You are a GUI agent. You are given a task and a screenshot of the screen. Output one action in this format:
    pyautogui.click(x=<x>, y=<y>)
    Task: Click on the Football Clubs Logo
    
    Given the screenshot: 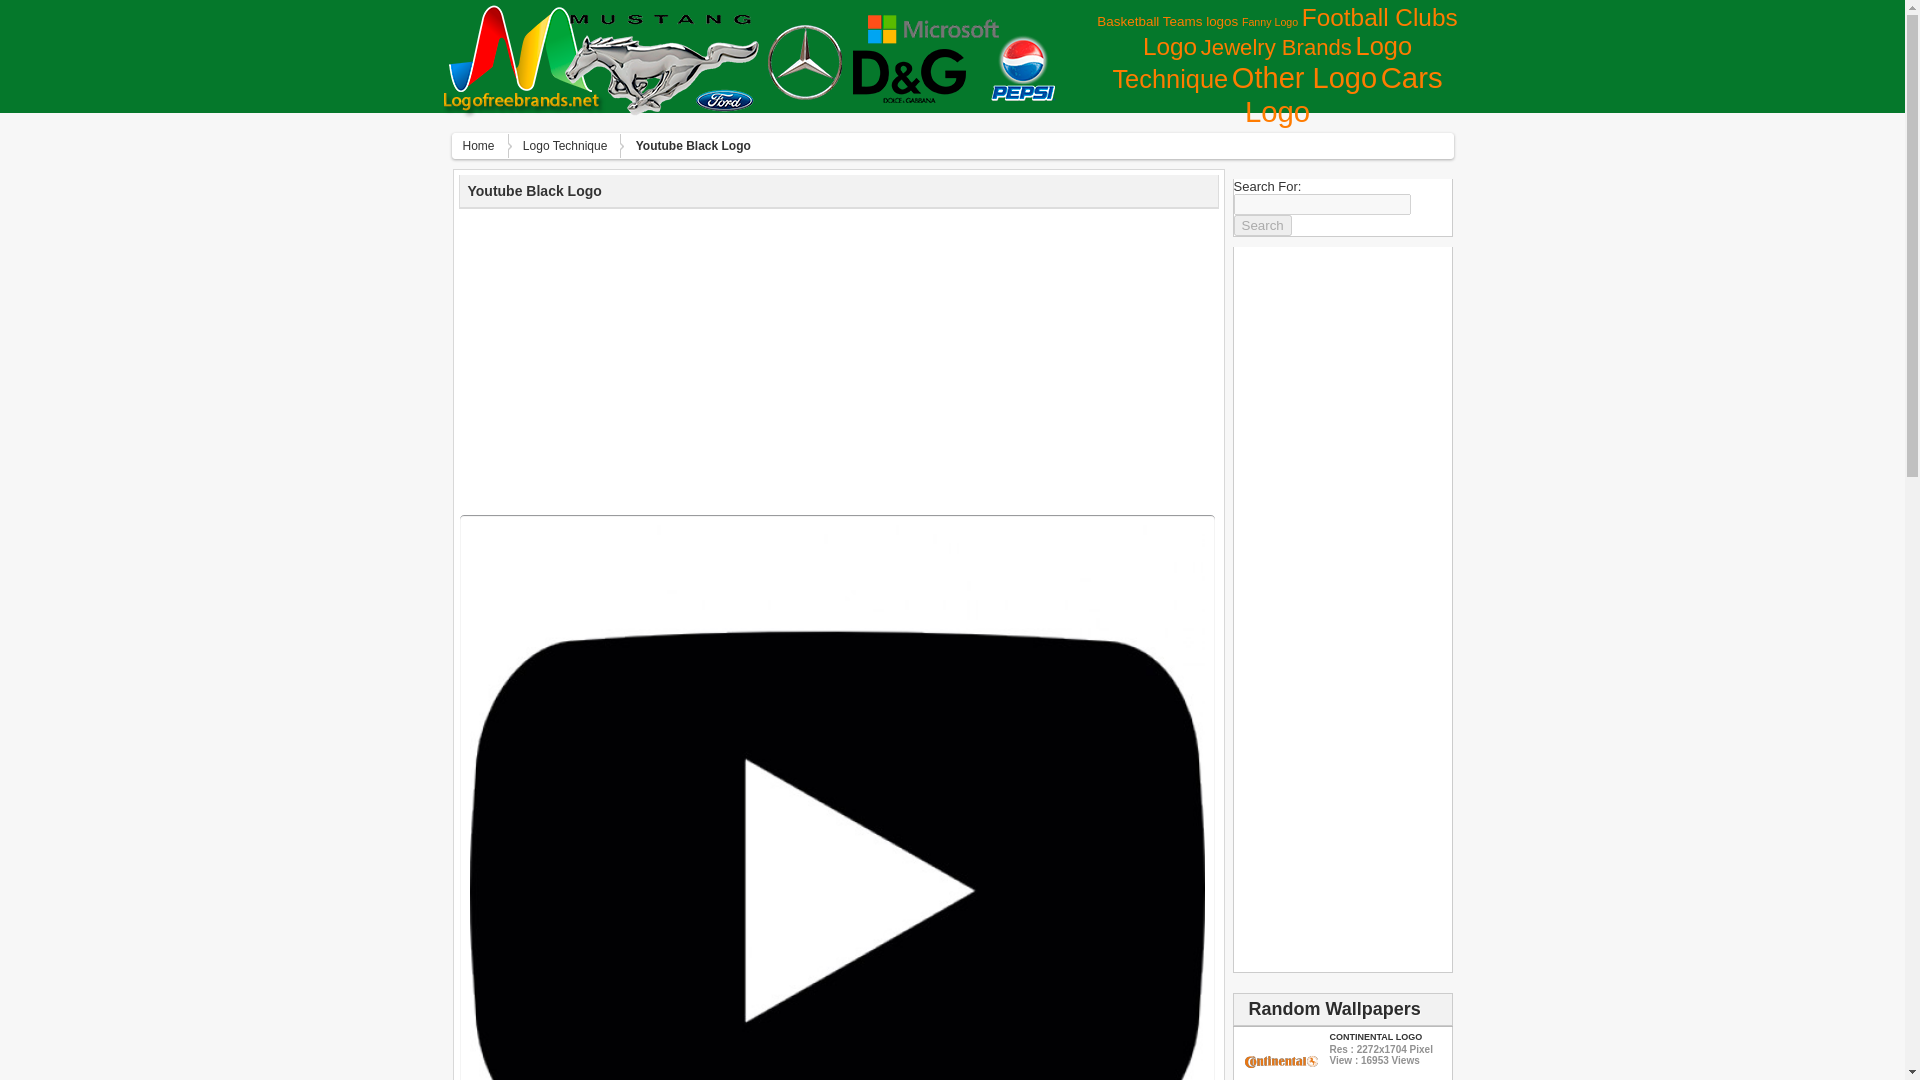 What is the action you would take?
    pyautogui.click(x=1300, y=32)
    